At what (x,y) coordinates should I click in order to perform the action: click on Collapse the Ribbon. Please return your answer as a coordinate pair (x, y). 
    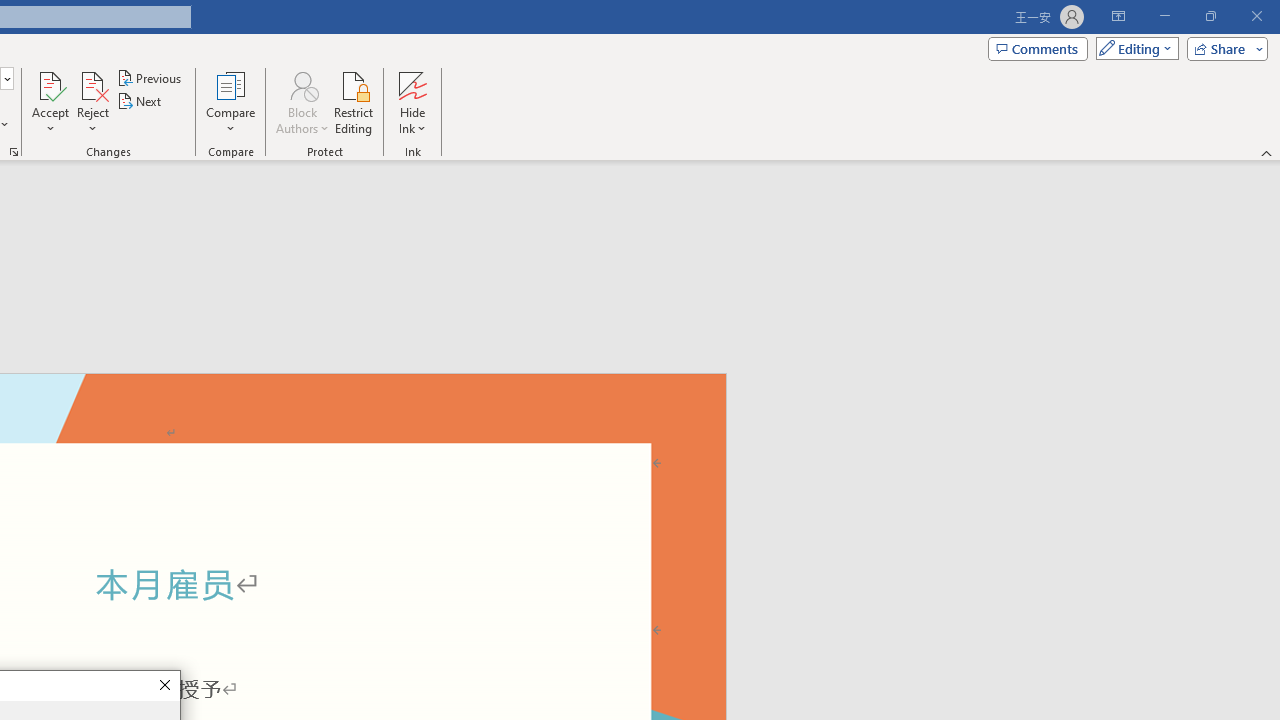
    Looking at the image, I should click on (1267, 152).